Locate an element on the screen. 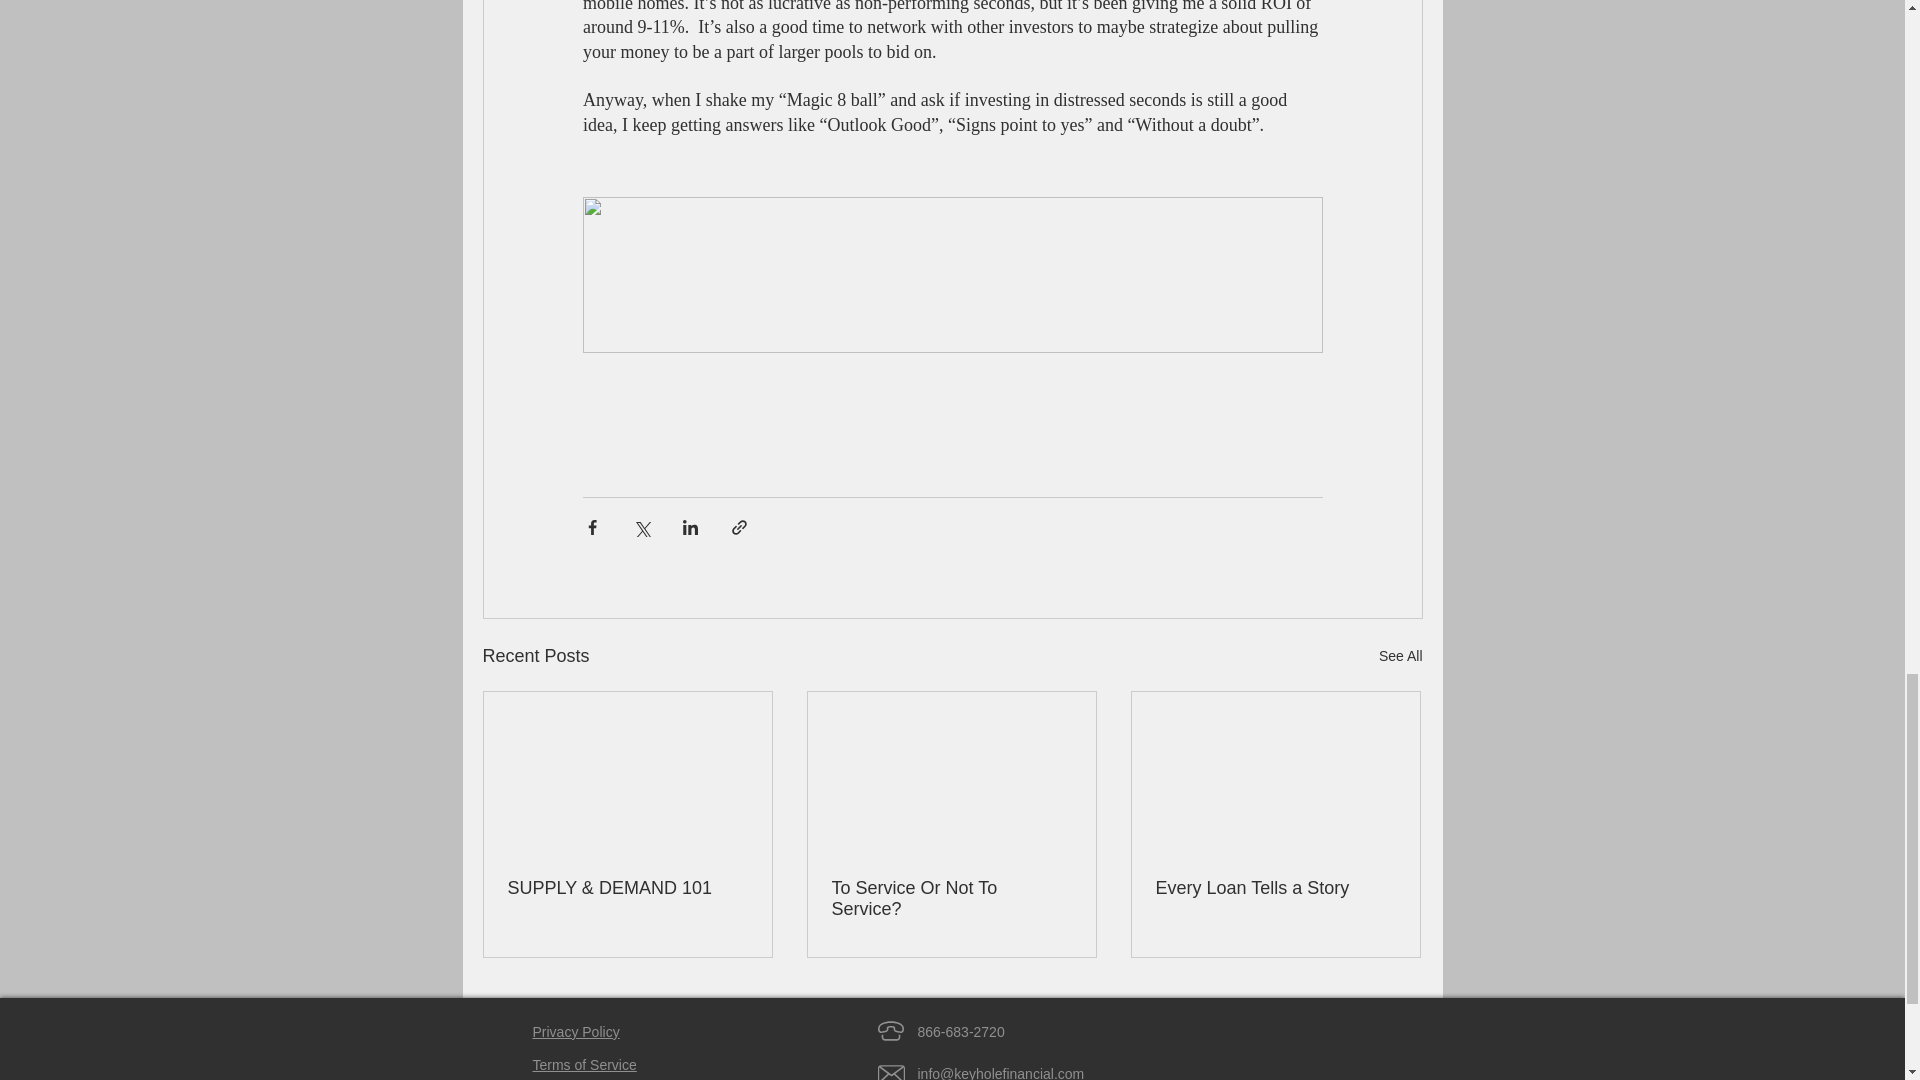 This screenshot has width=1920, height=1080. To Service Or Not To Service? is located at coordinates (951, 899).